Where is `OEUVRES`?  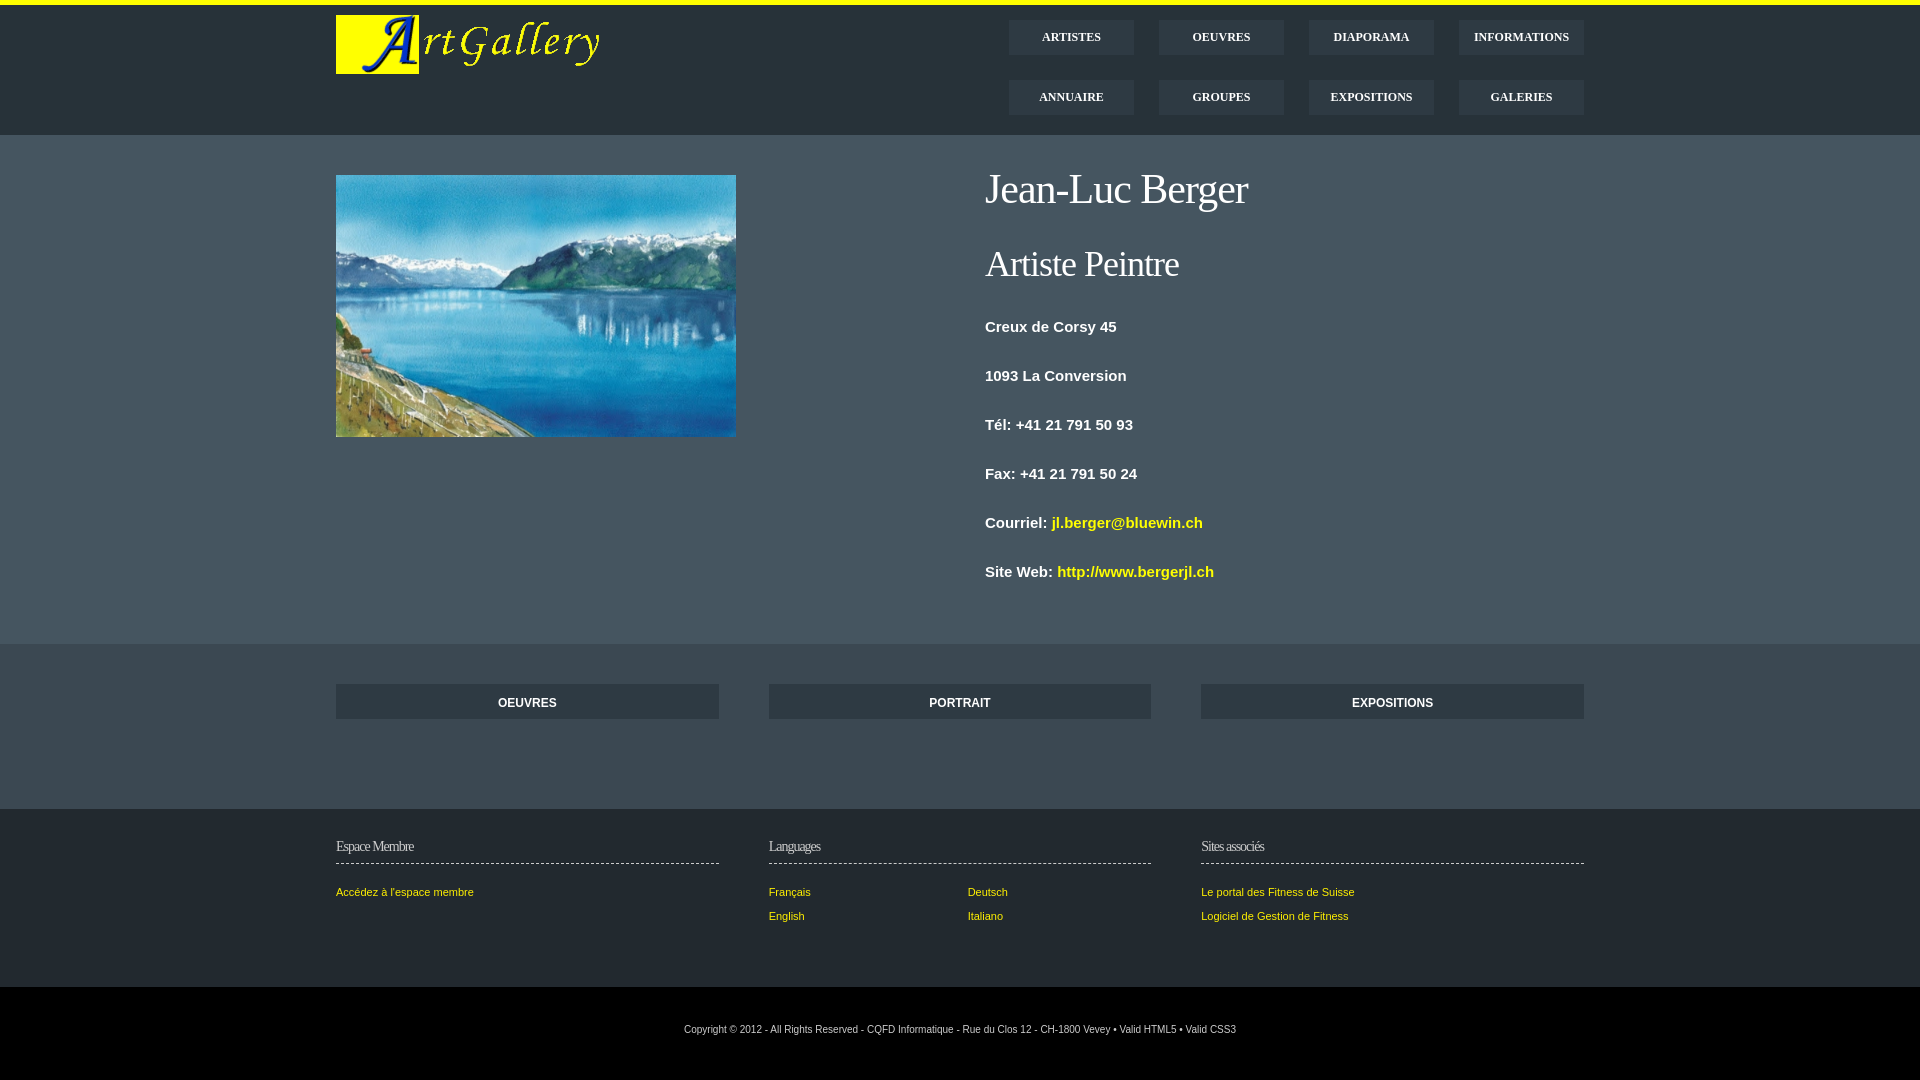
OEUVRES is located at coordinates (528, 702).